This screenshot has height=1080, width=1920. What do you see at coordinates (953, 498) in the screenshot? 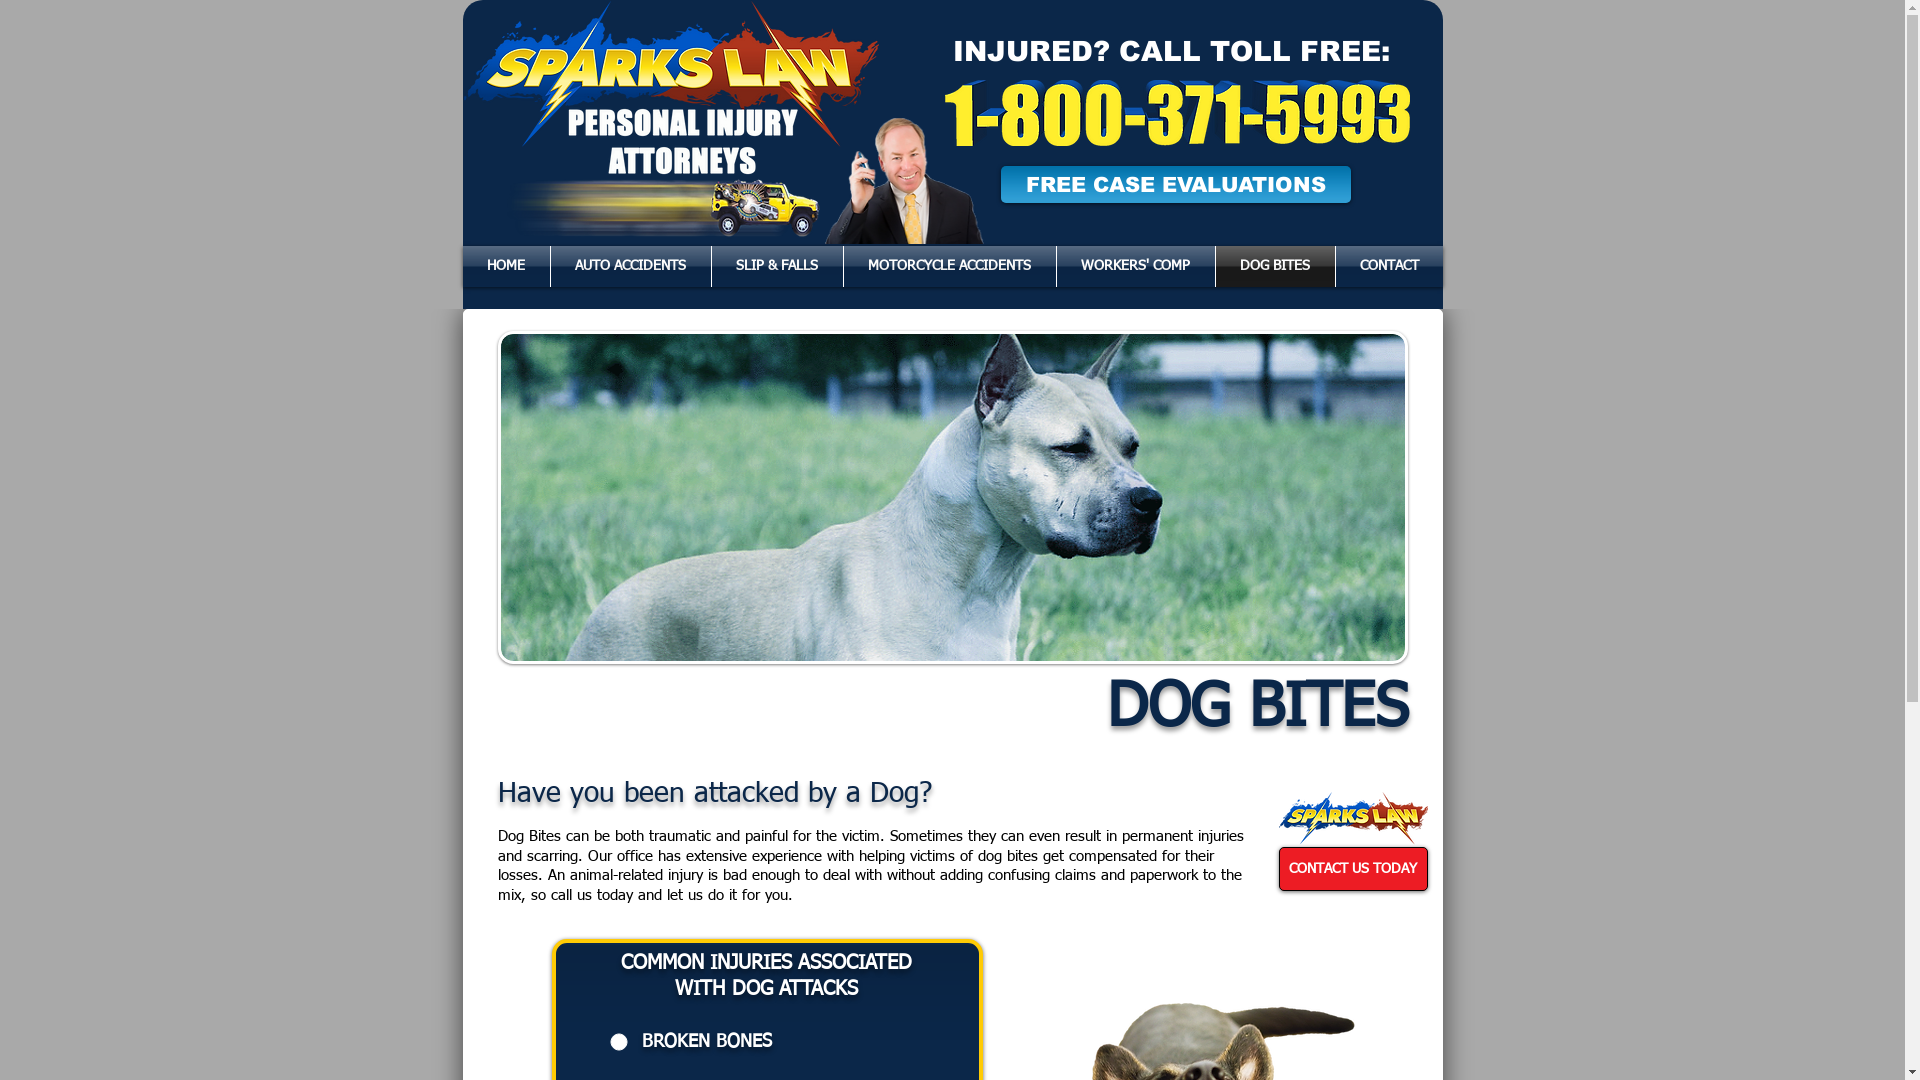
I see `Sparks Law Dog Bite Injury Lawyer RI` at bounding box center [953, 498].